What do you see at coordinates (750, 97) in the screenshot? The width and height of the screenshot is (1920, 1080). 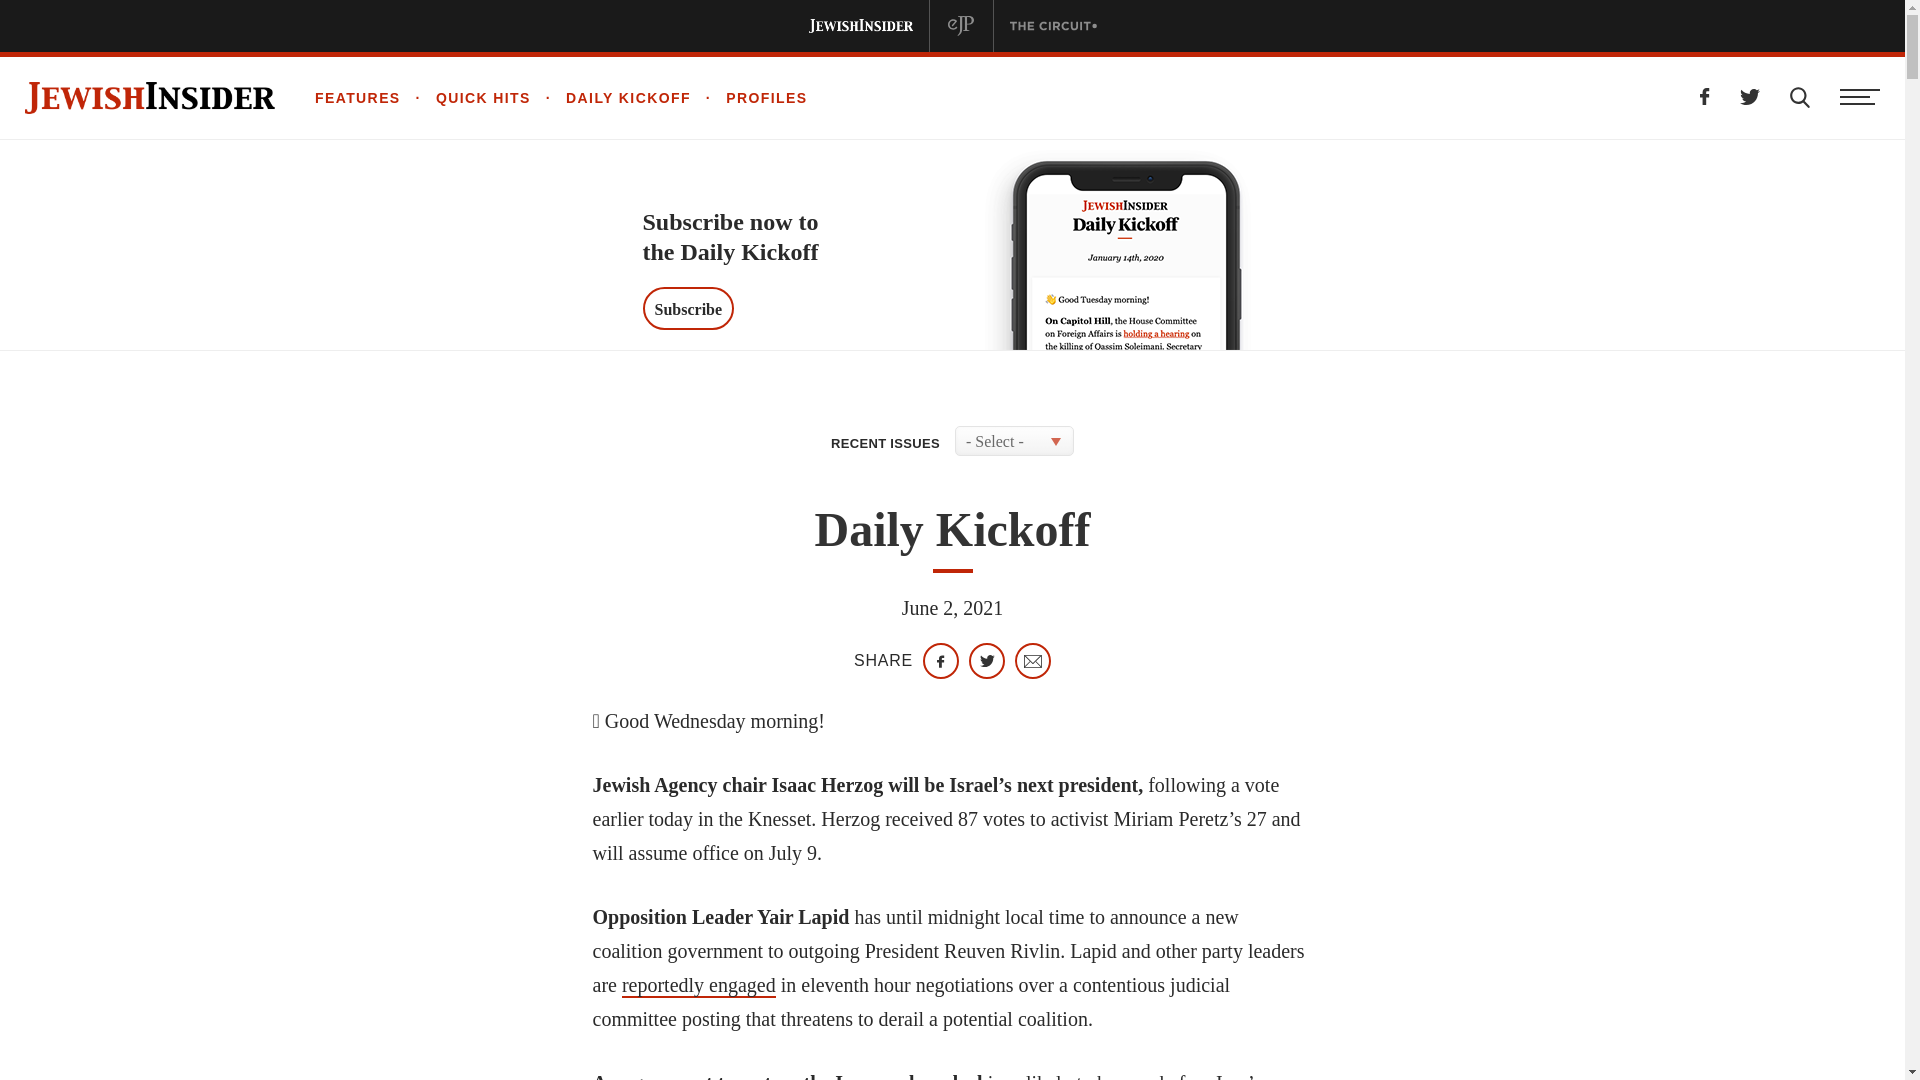 I see `PROFILES` at bounding box center [750, 97].